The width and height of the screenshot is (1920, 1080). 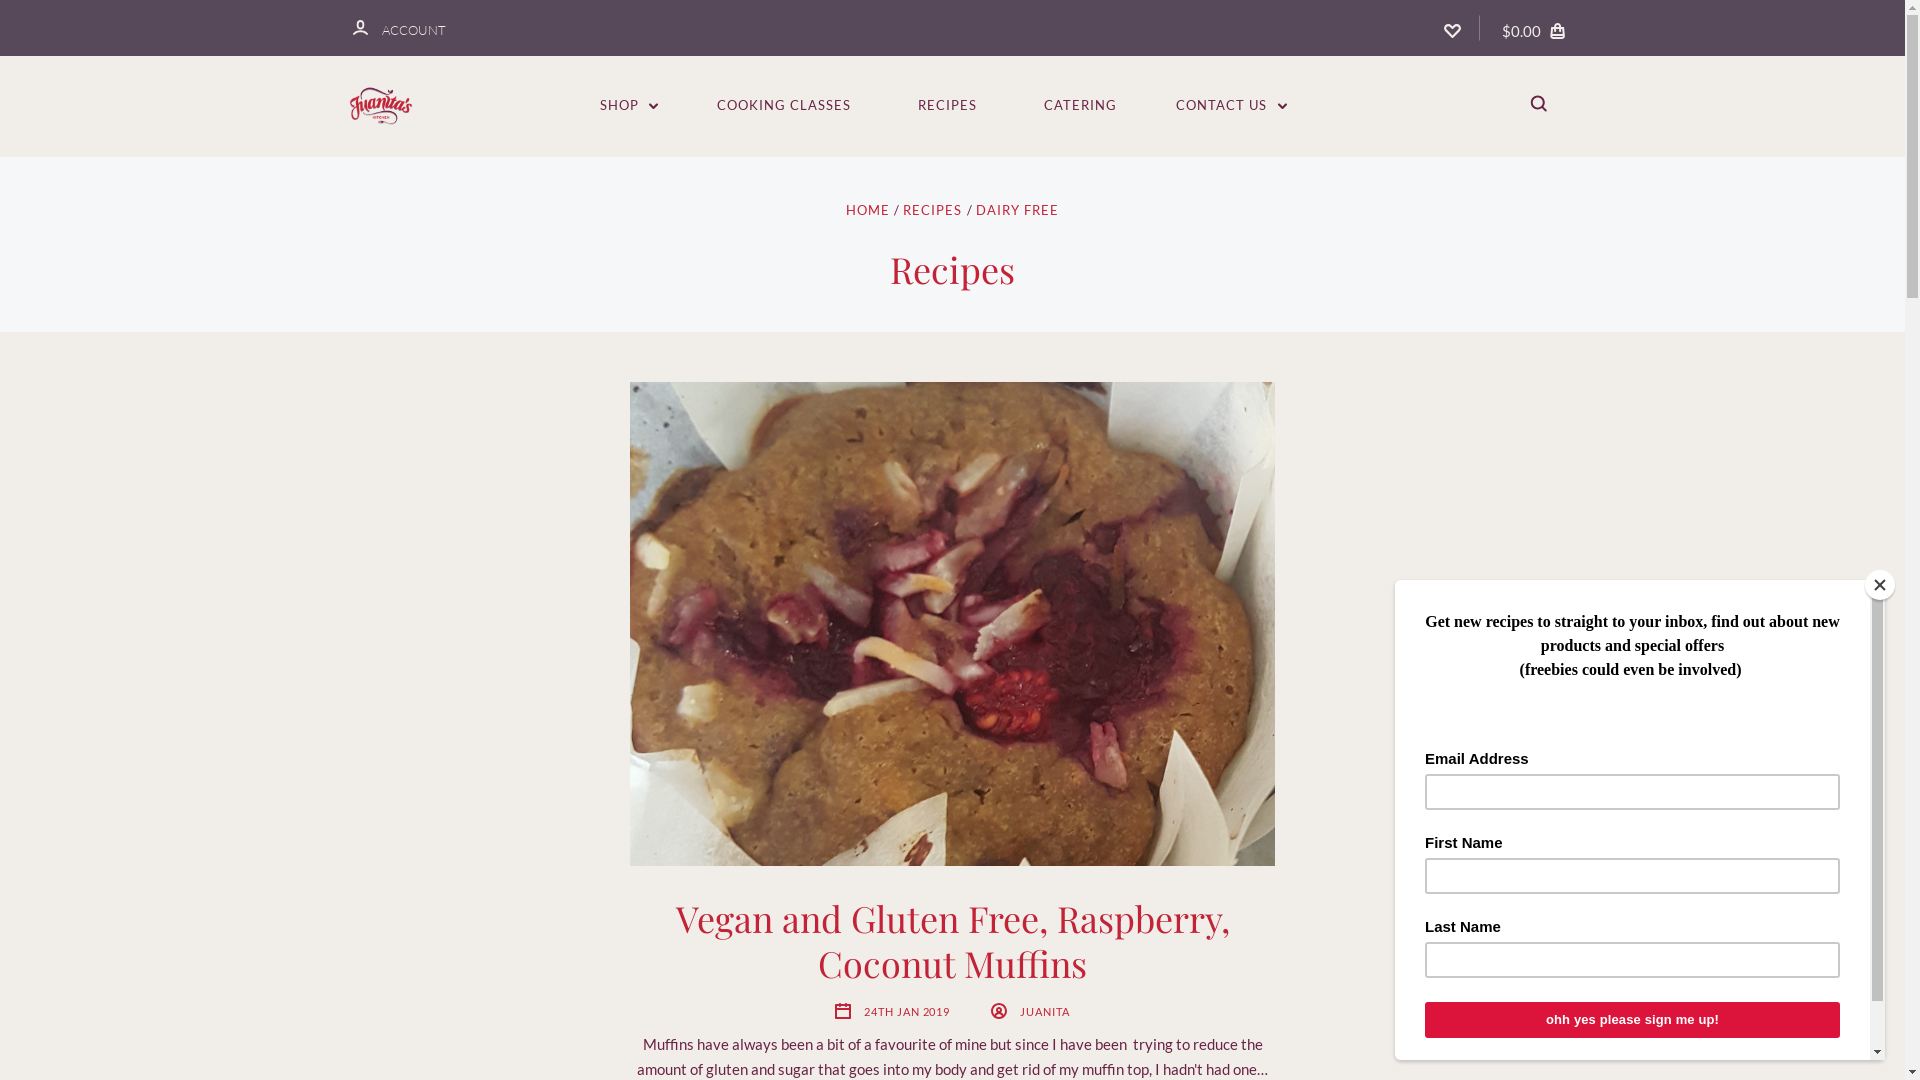 What do you see at coordinates (1080, 106) in the screenshot?
I see `CATERING` at bounding box center [1080, 106].